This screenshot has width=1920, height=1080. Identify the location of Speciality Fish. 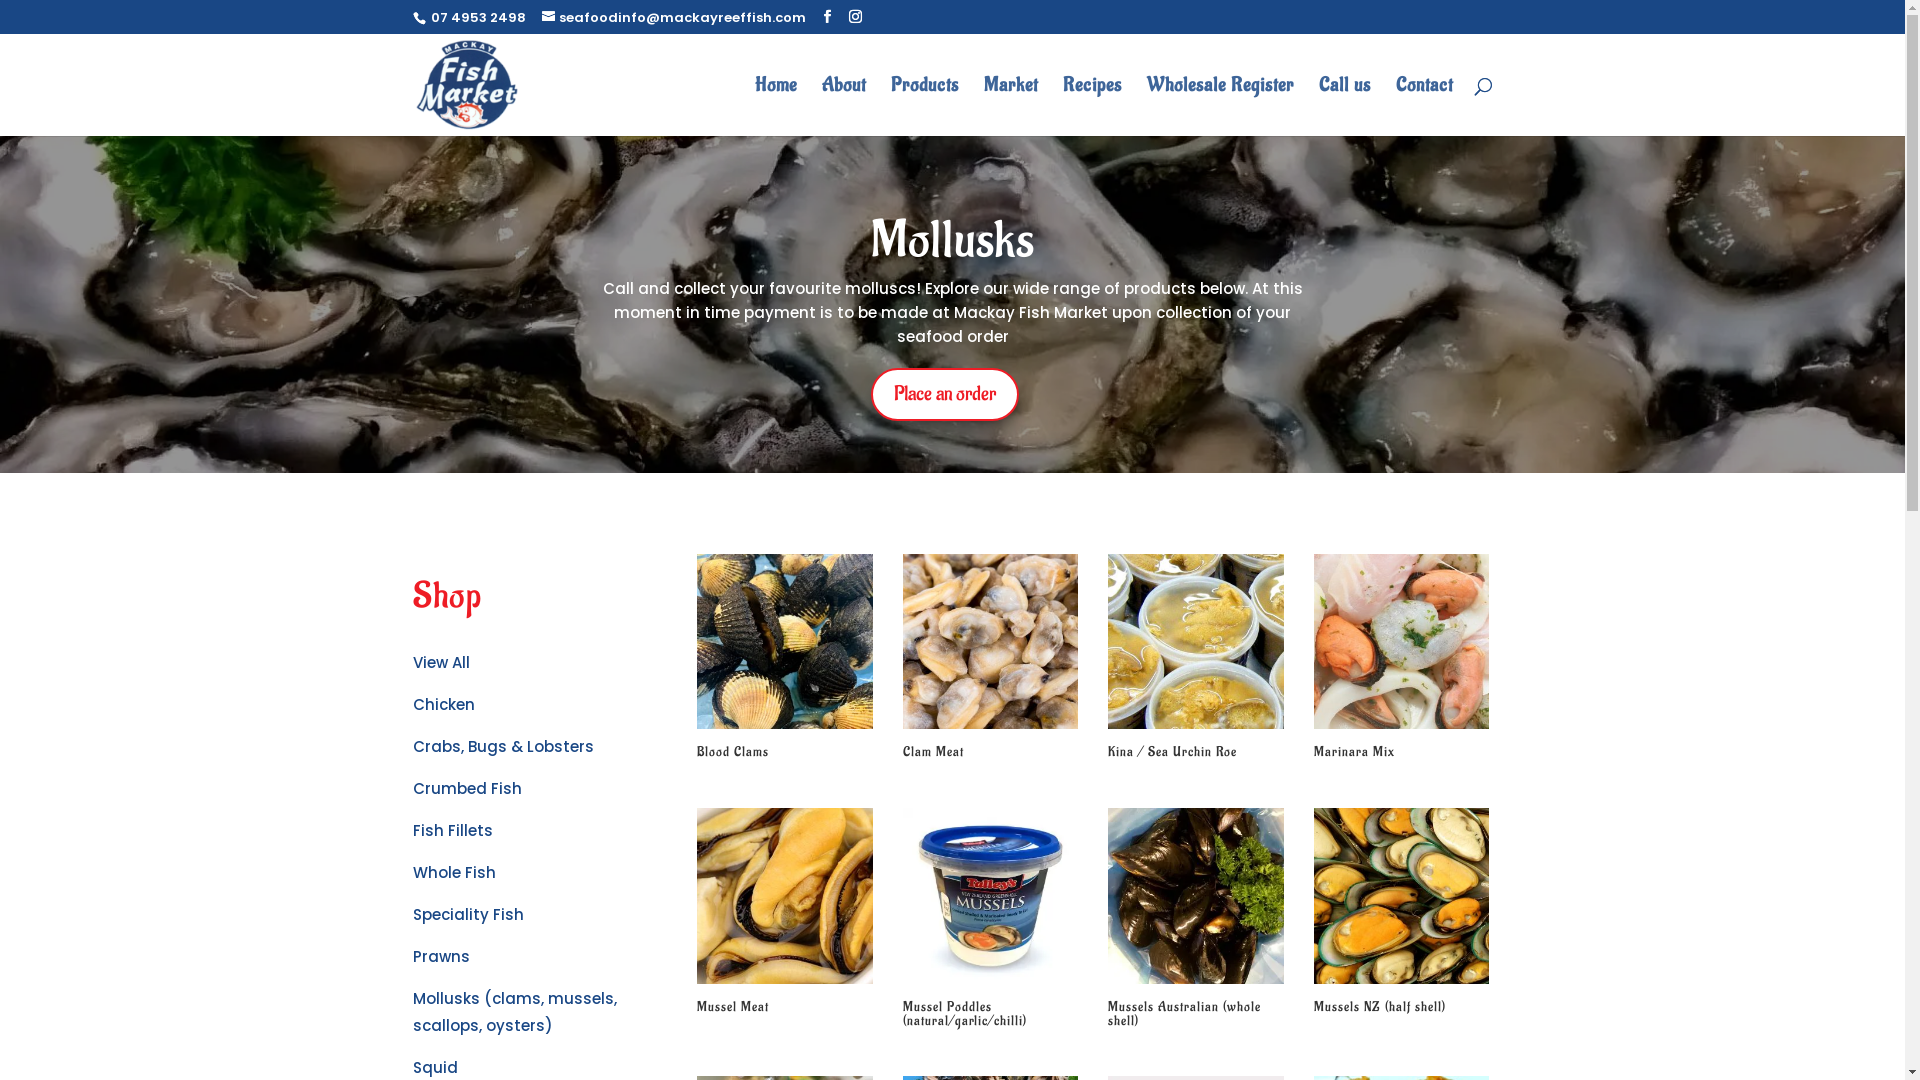
(468, 914).